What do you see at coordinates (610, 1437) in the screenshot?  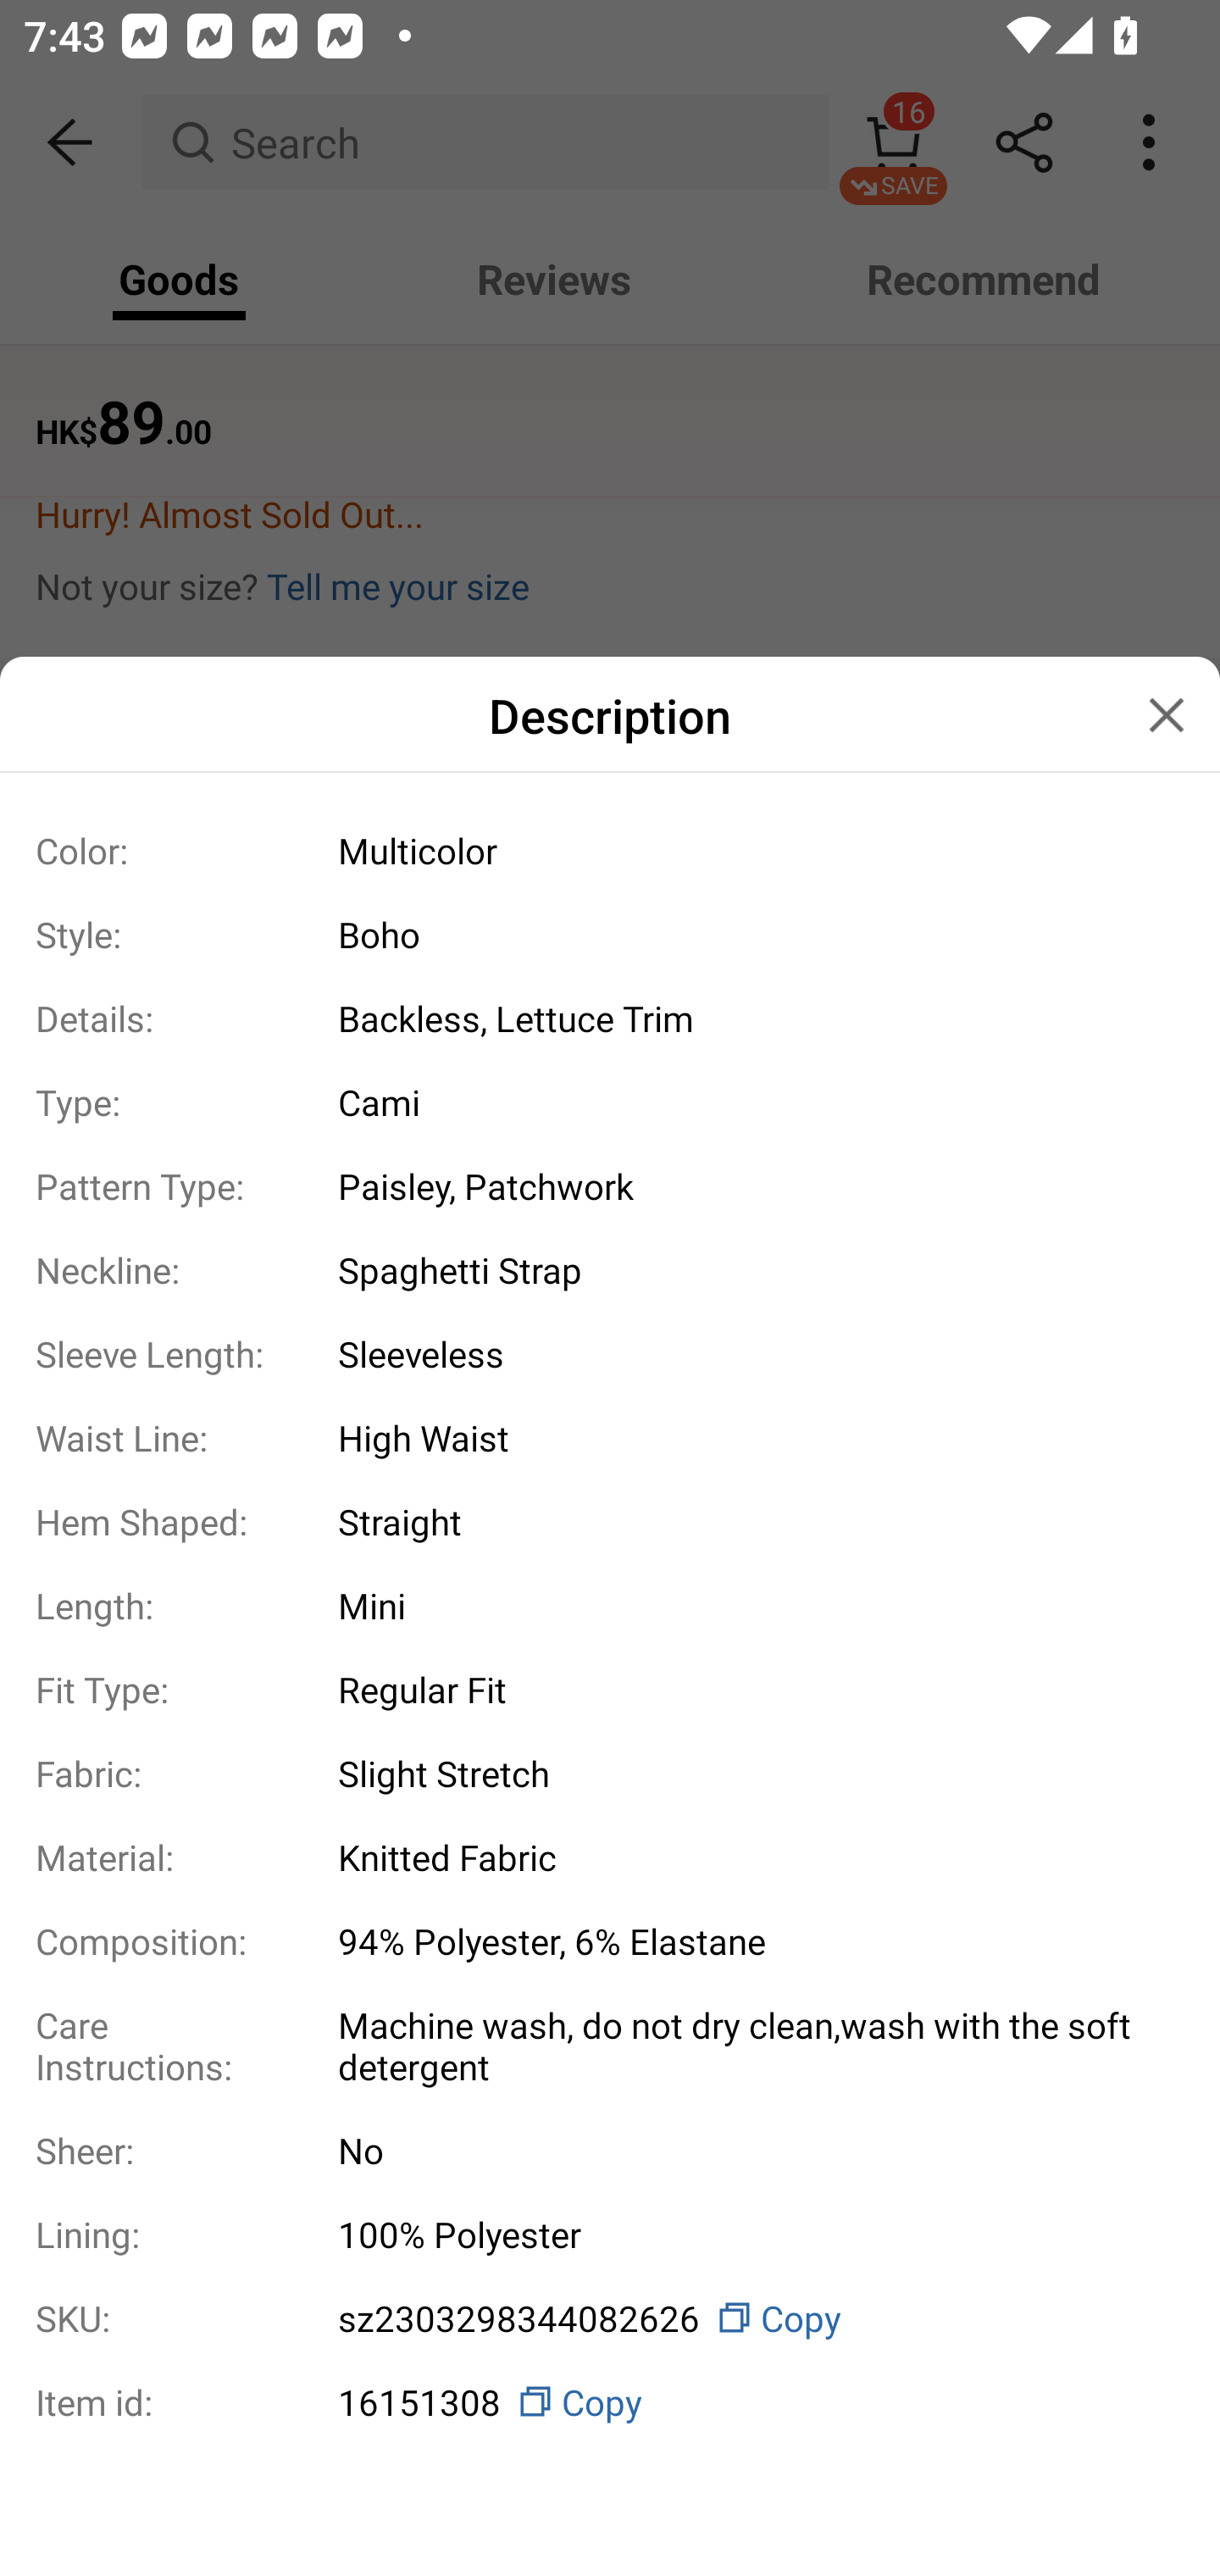 I see `Waist Line: High Waist` at bounding box center [610, 1437].